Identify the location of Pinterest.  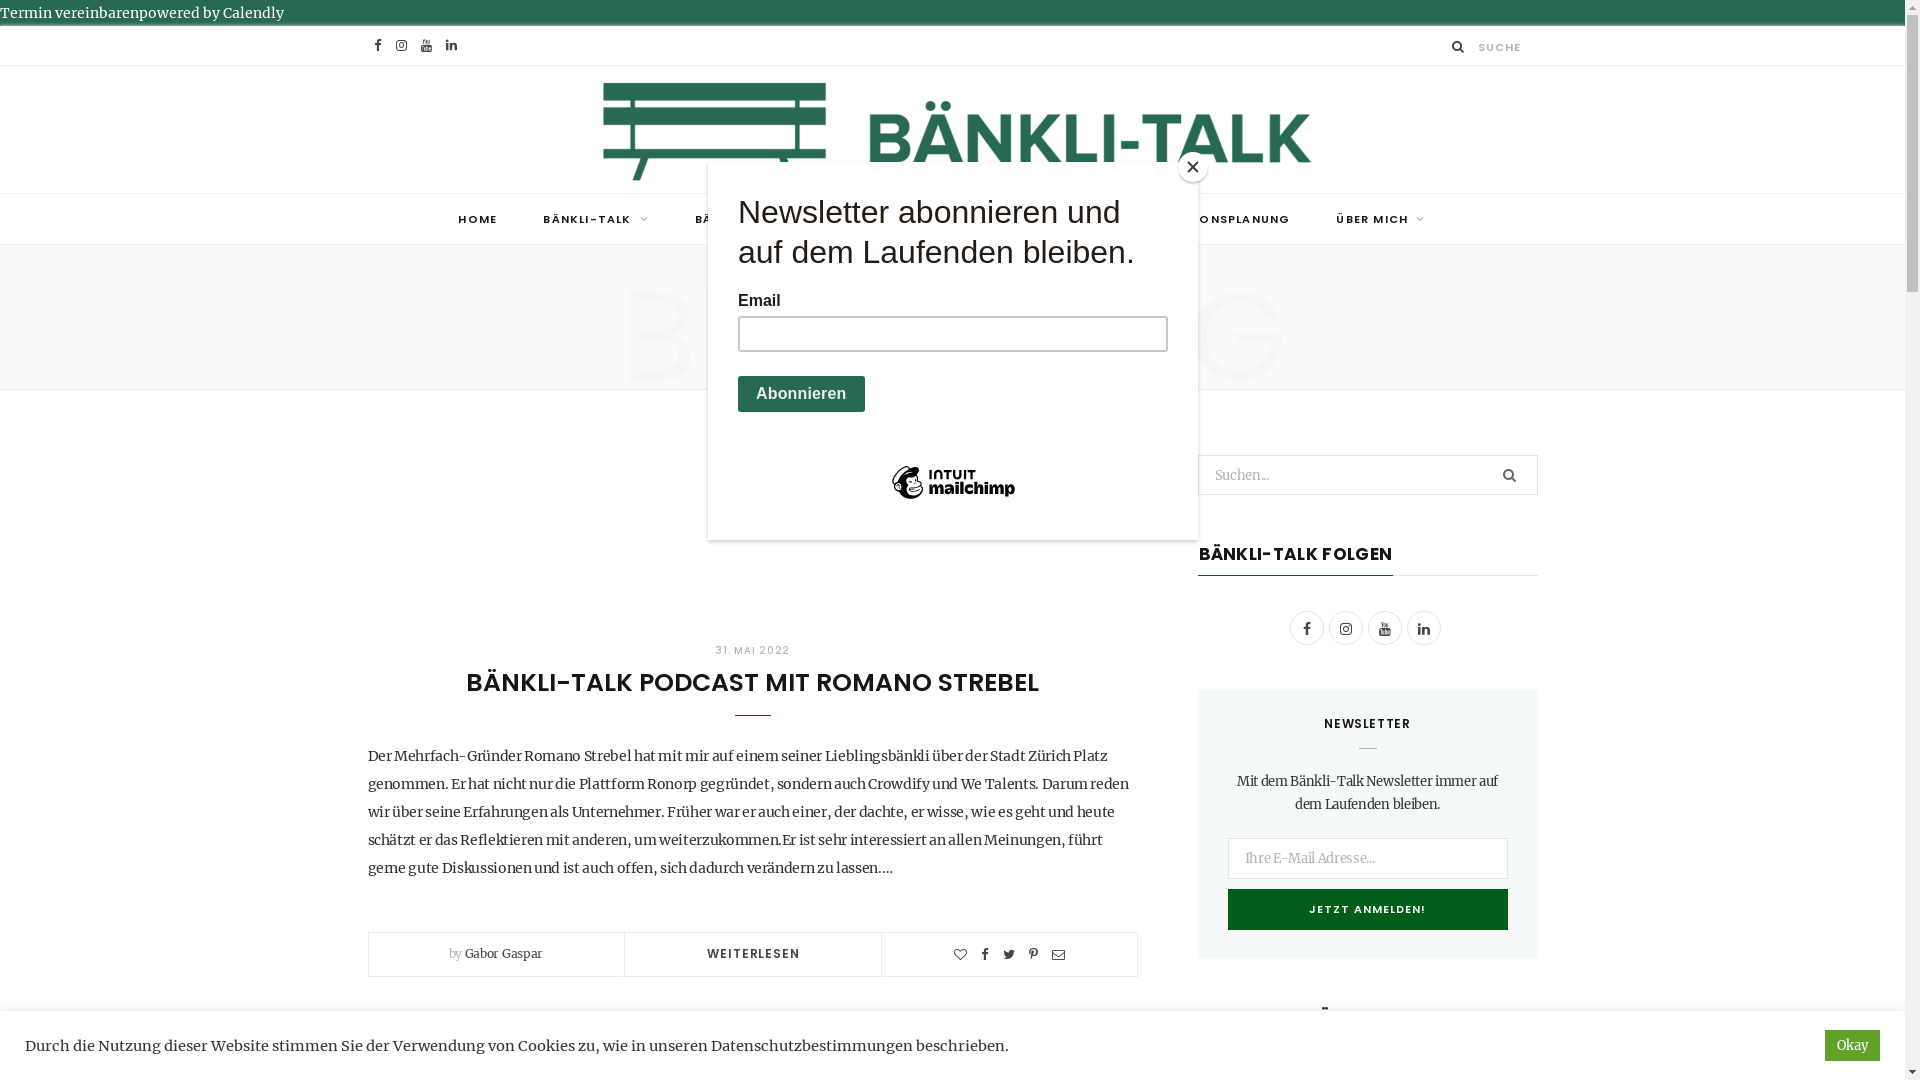
(1034, 954).